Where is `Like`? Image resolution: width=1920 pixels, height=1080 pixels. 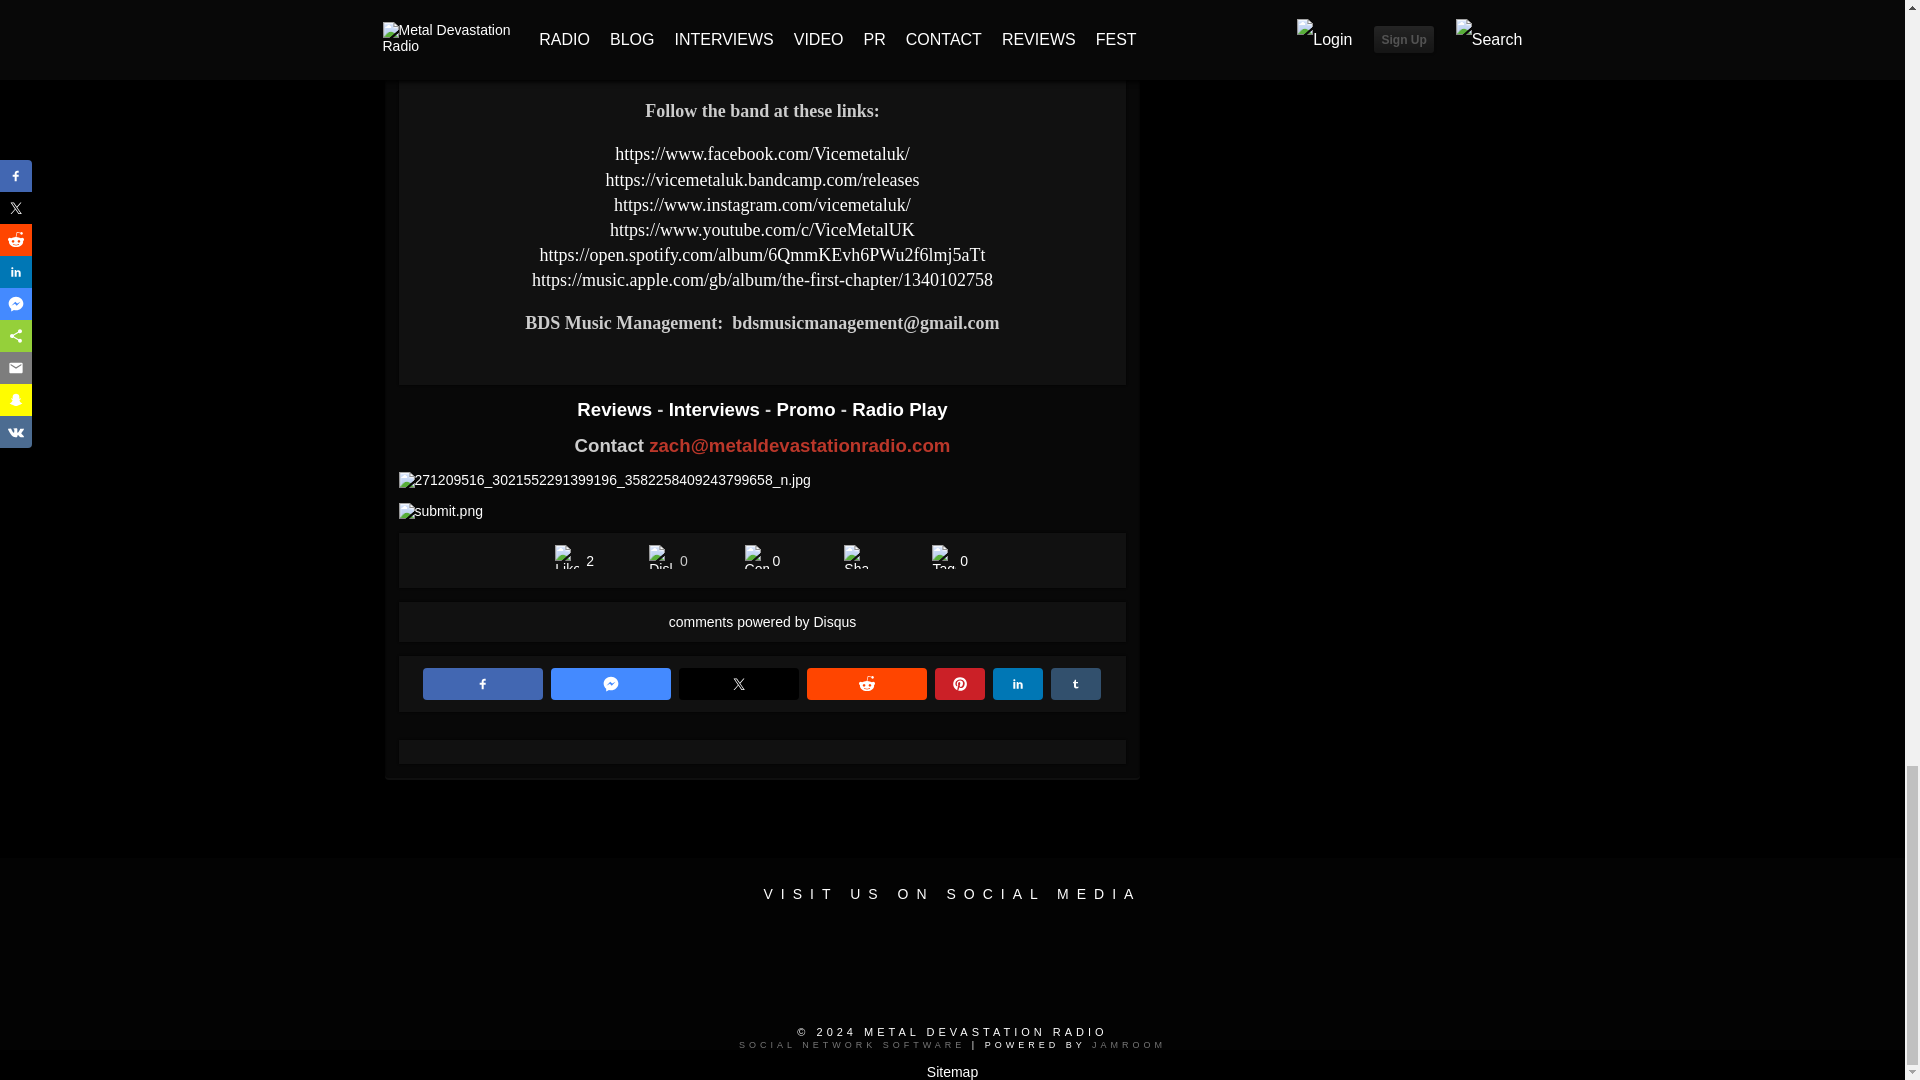 Like is located at coordinates (566, 557).